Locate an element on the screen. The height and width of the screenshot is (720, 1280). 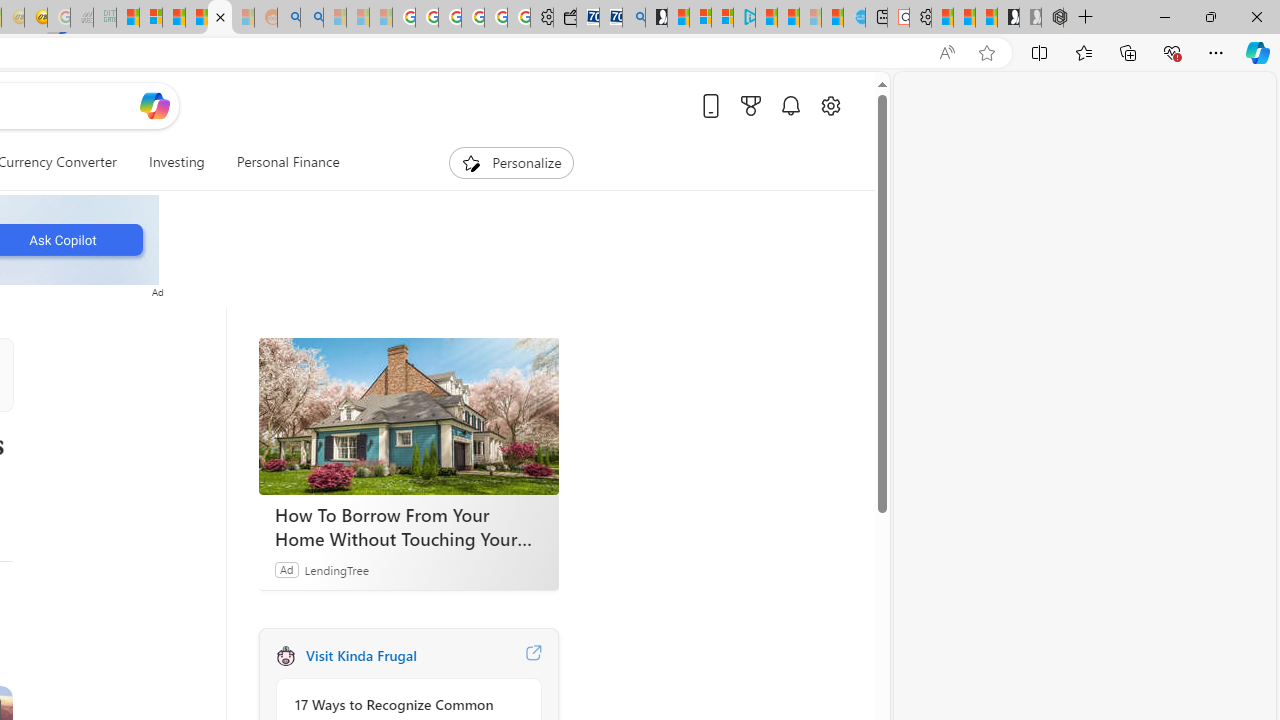
Ad is located at coordinates (286, 569).